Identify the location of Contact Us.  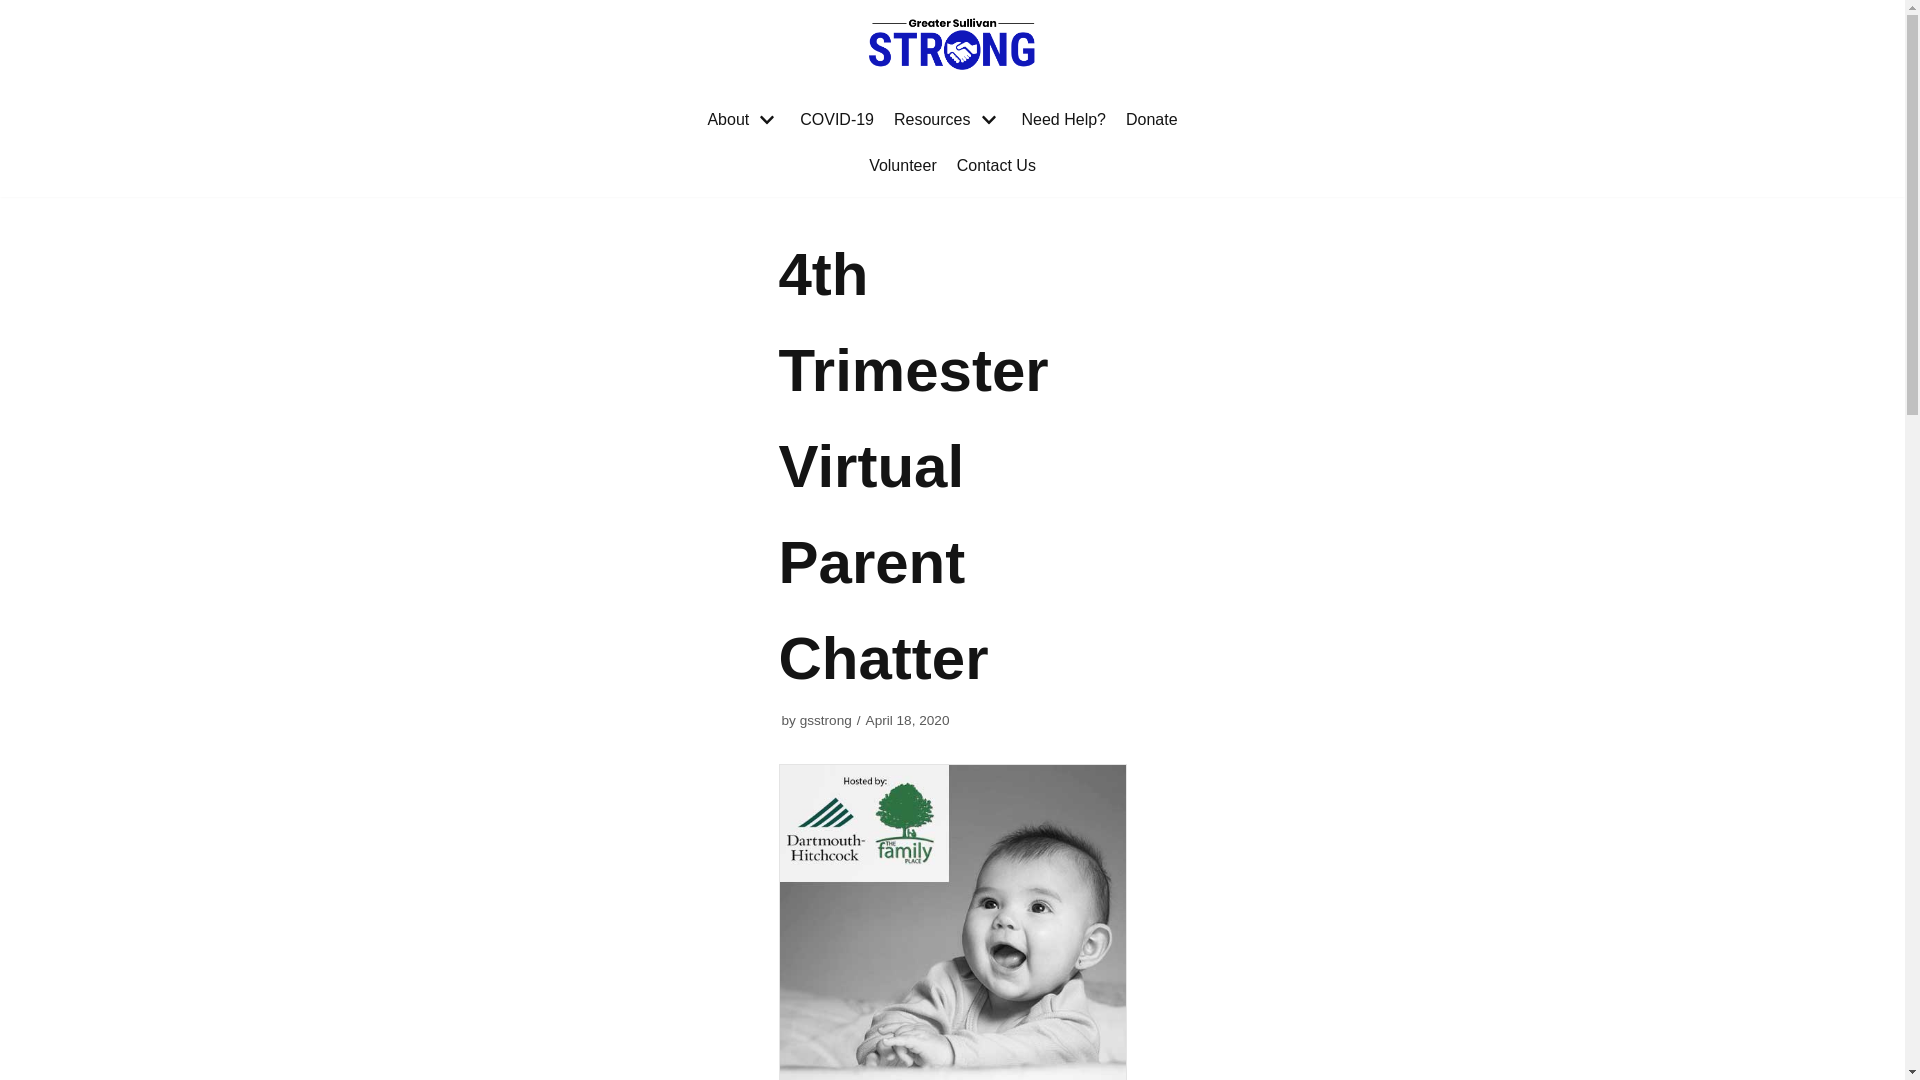
(996, 166).